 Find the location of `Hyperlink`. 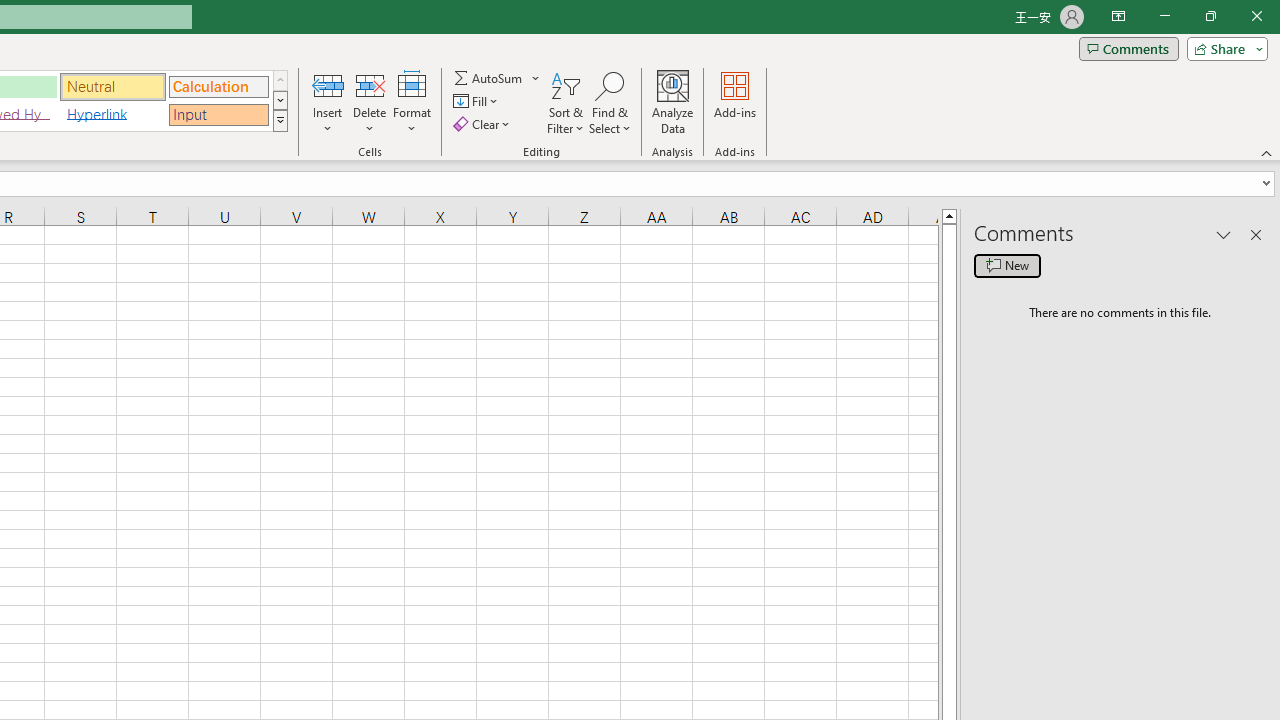

Hyperlink is located at coordinates (113, 114).